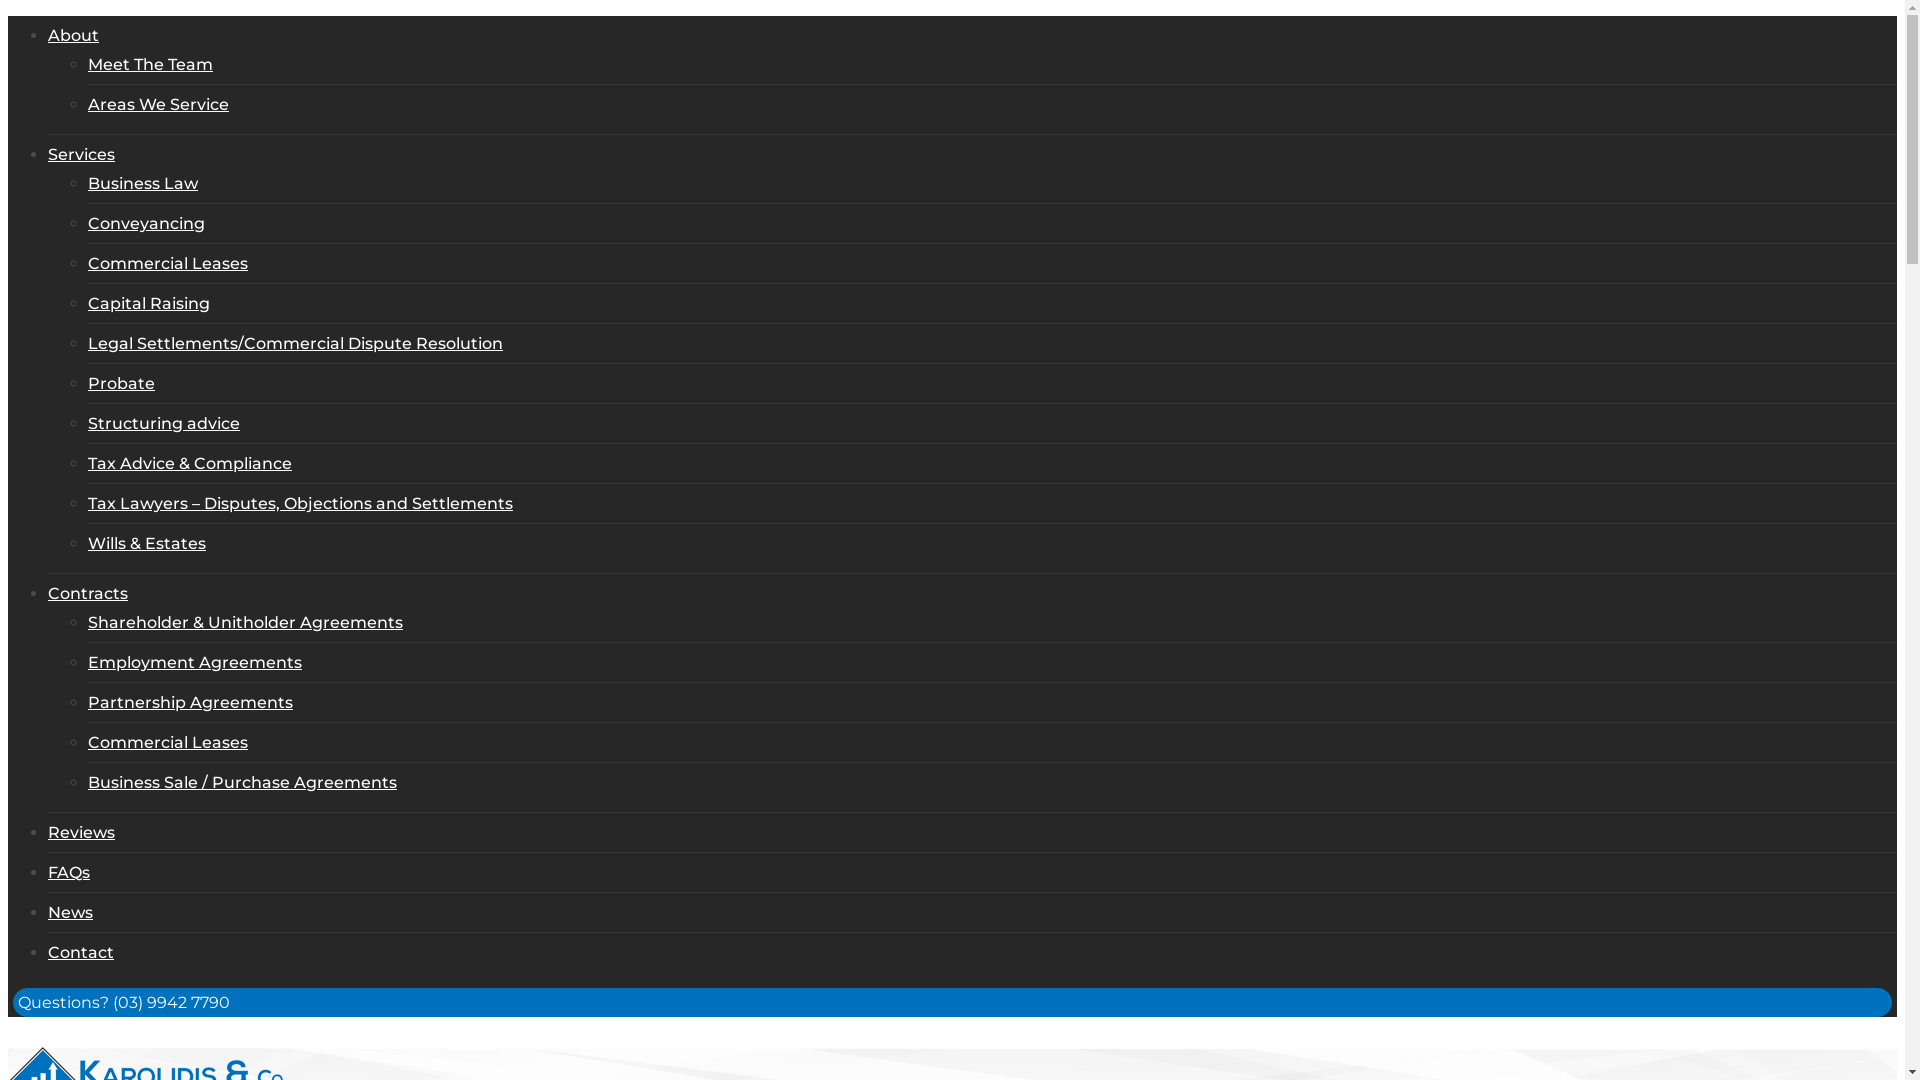  I want to click on Conveyancing, so click(146, 224).